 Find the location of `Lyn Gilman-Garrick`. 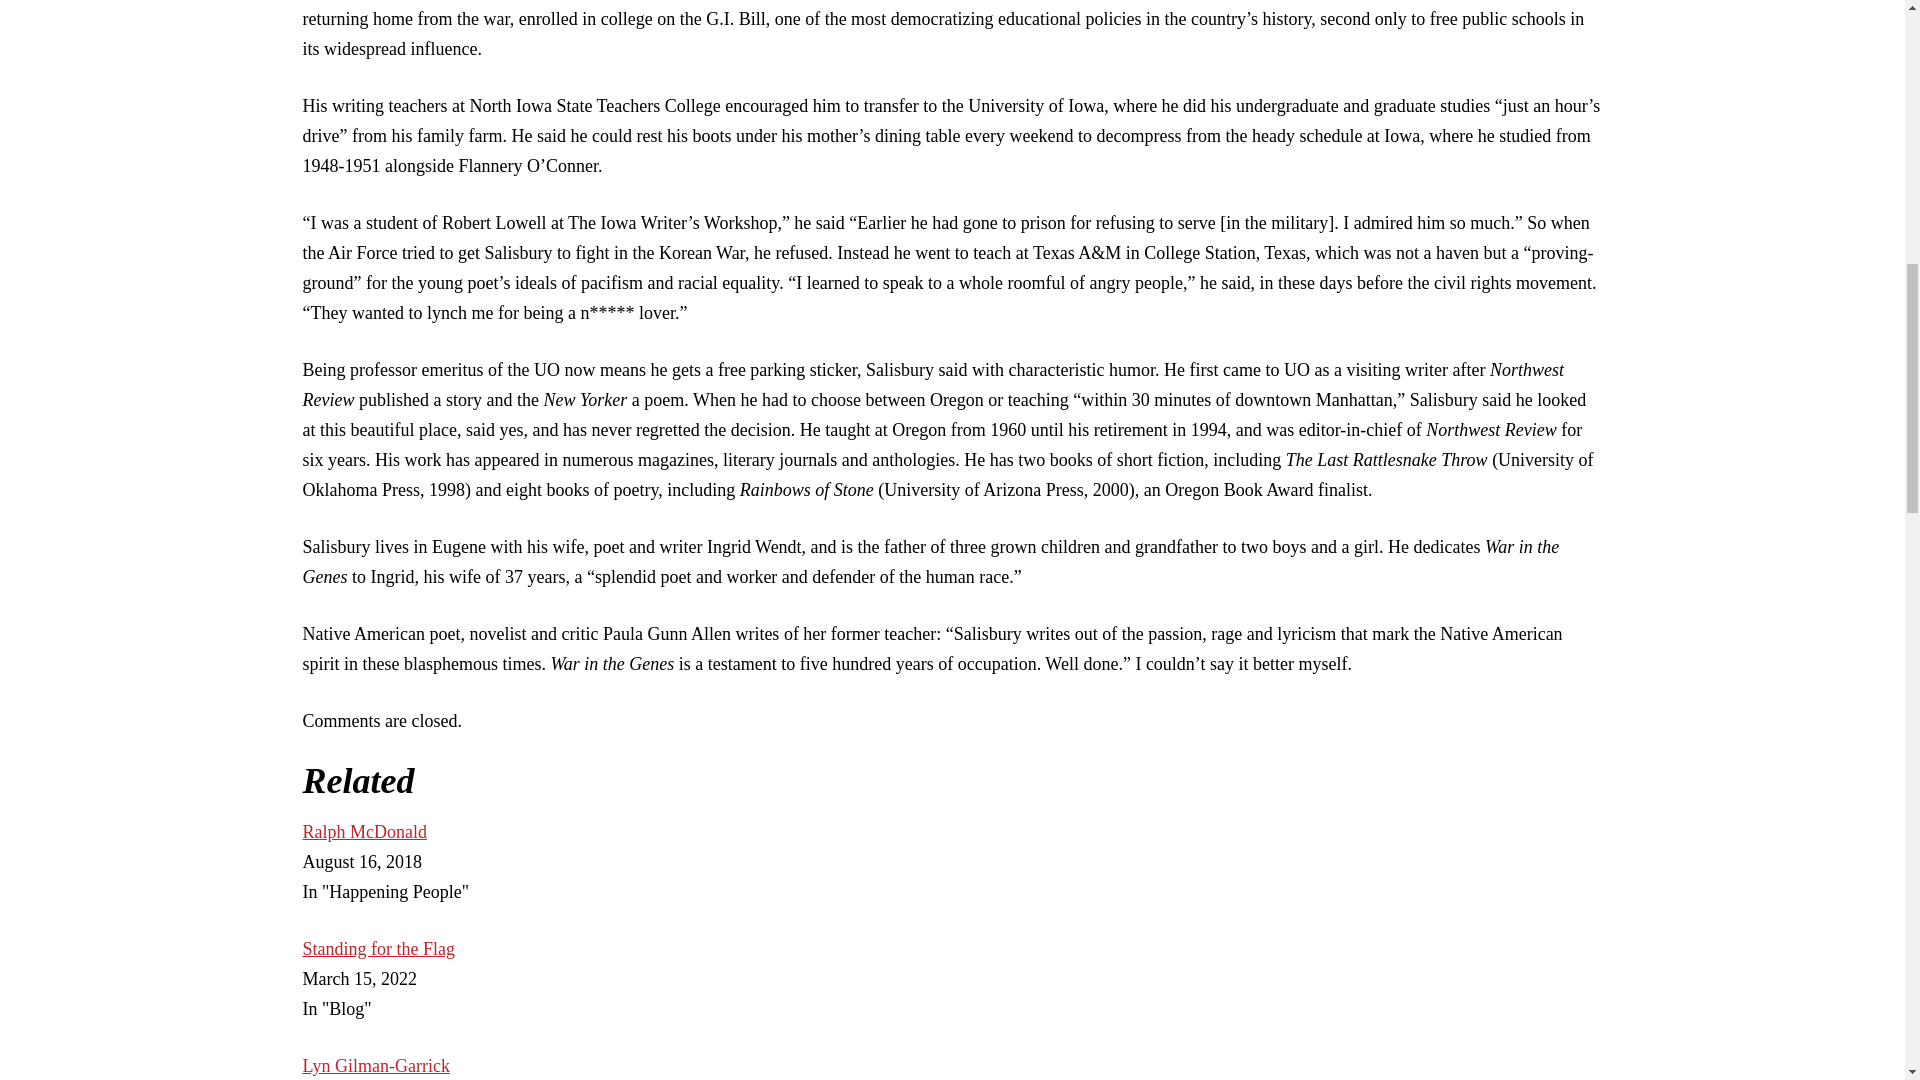

Lyn Gilman-Garrick is located at coordinates (375, 1066).